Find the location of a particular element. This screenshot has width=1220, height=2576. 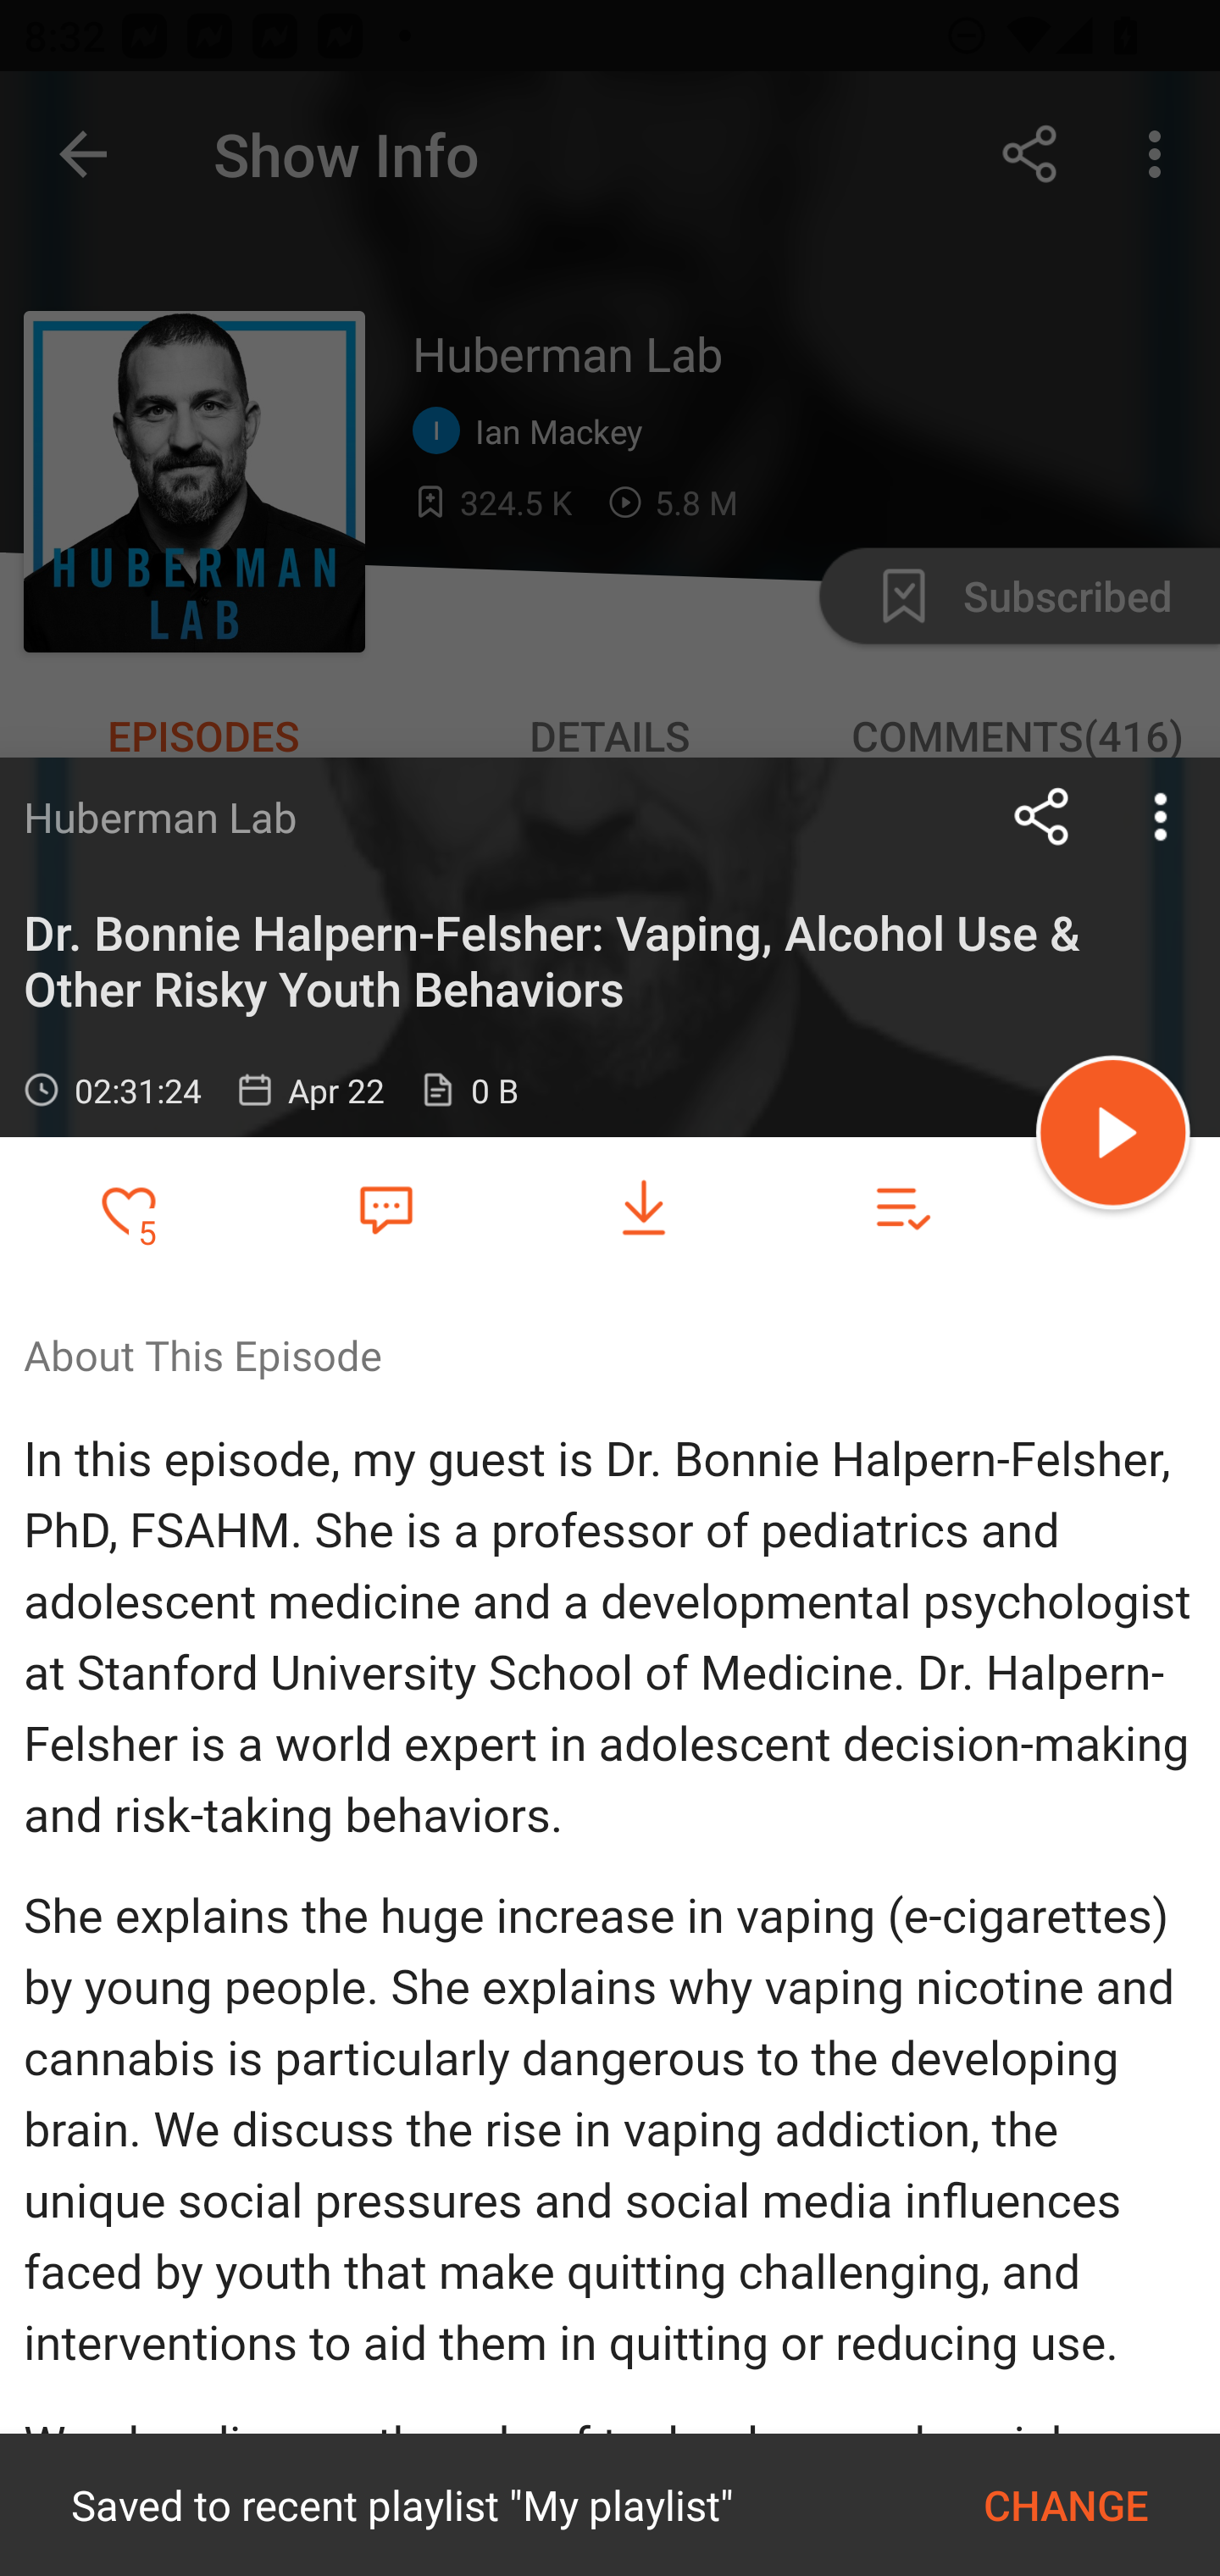

more options is located at coordinates (1161, 816).